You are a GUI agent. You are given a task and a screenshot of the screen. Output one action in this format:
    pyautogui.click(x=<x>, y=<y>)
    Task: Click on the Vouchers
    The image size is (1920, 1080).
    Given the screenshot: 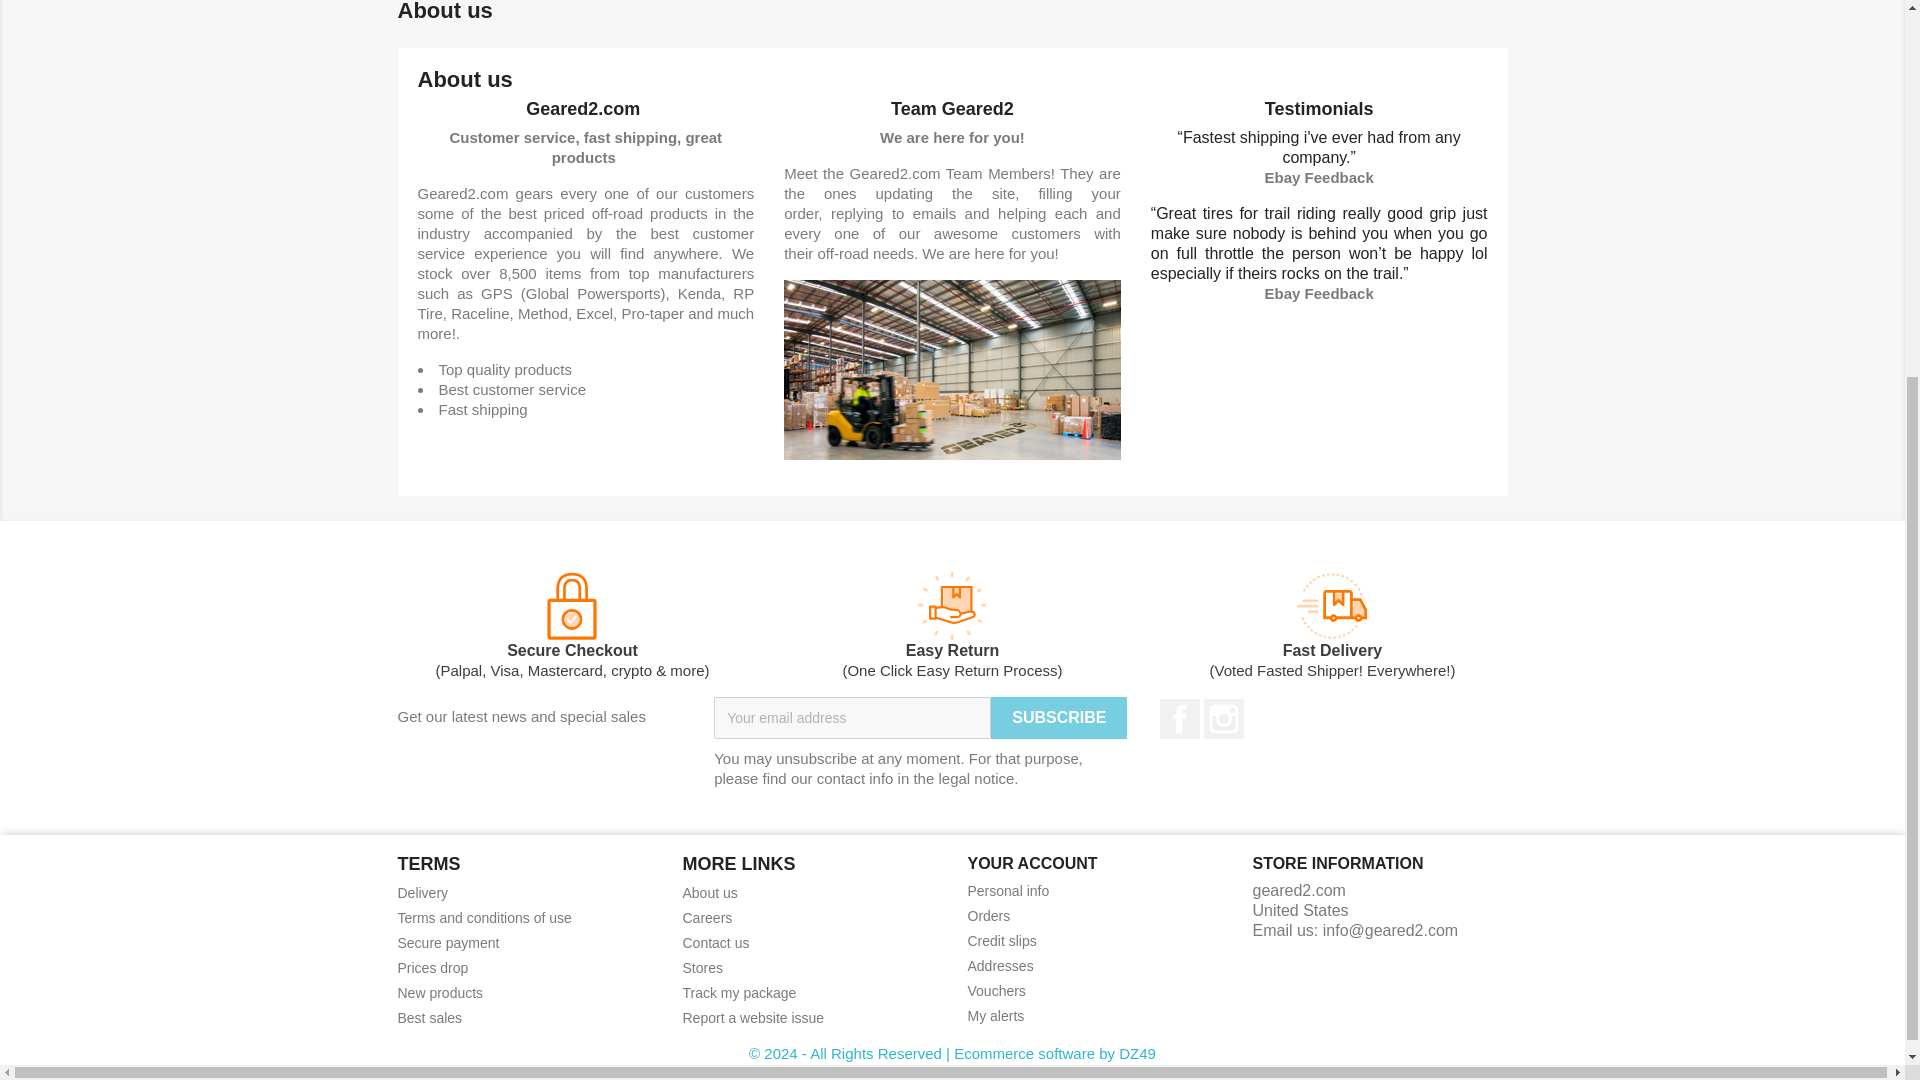 What is the action you would take?
    pyautogui.click(x=996, y=990)
    